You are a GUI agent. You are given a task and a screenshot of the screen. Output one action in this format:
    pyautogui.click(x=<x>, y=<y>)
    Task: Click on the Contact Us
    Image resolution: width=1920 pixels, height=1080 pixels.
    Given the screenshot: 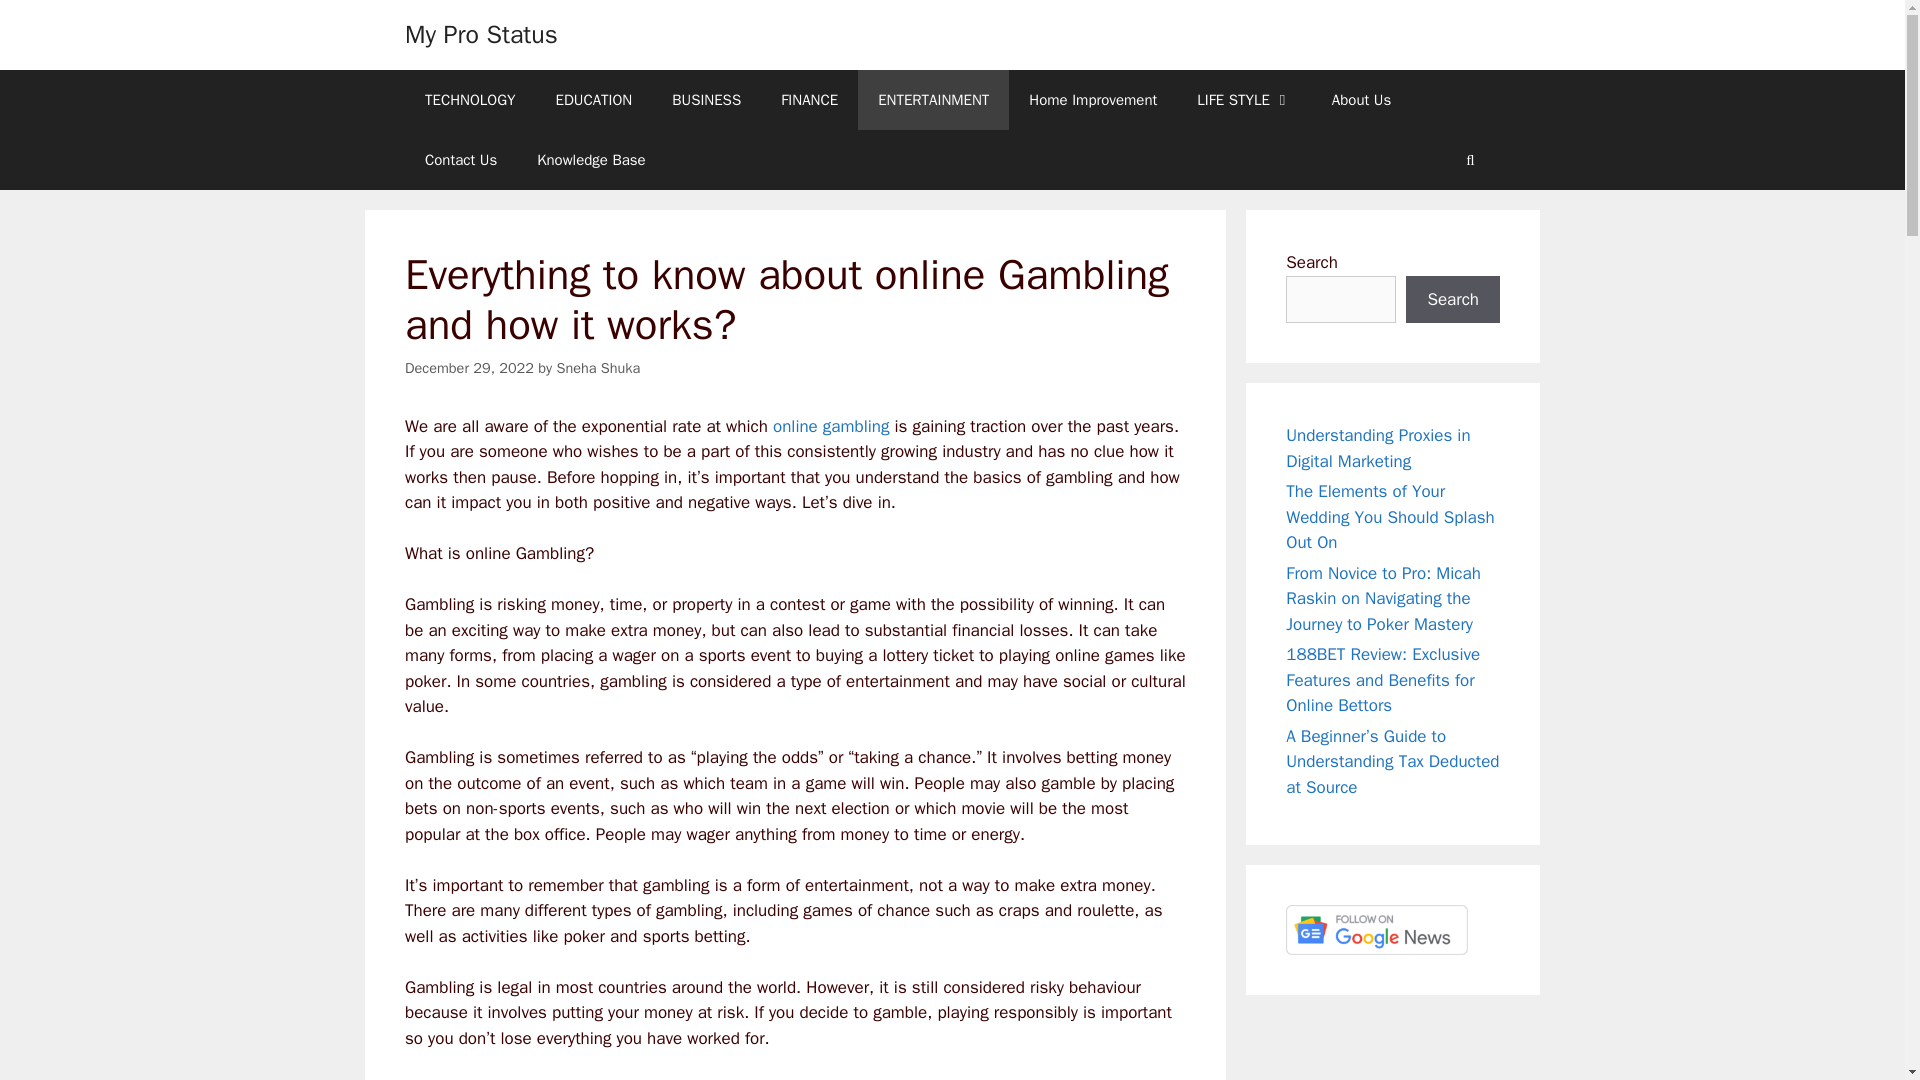 What is the action you would take?
    pyautogui.click(x=460, y=160)
    